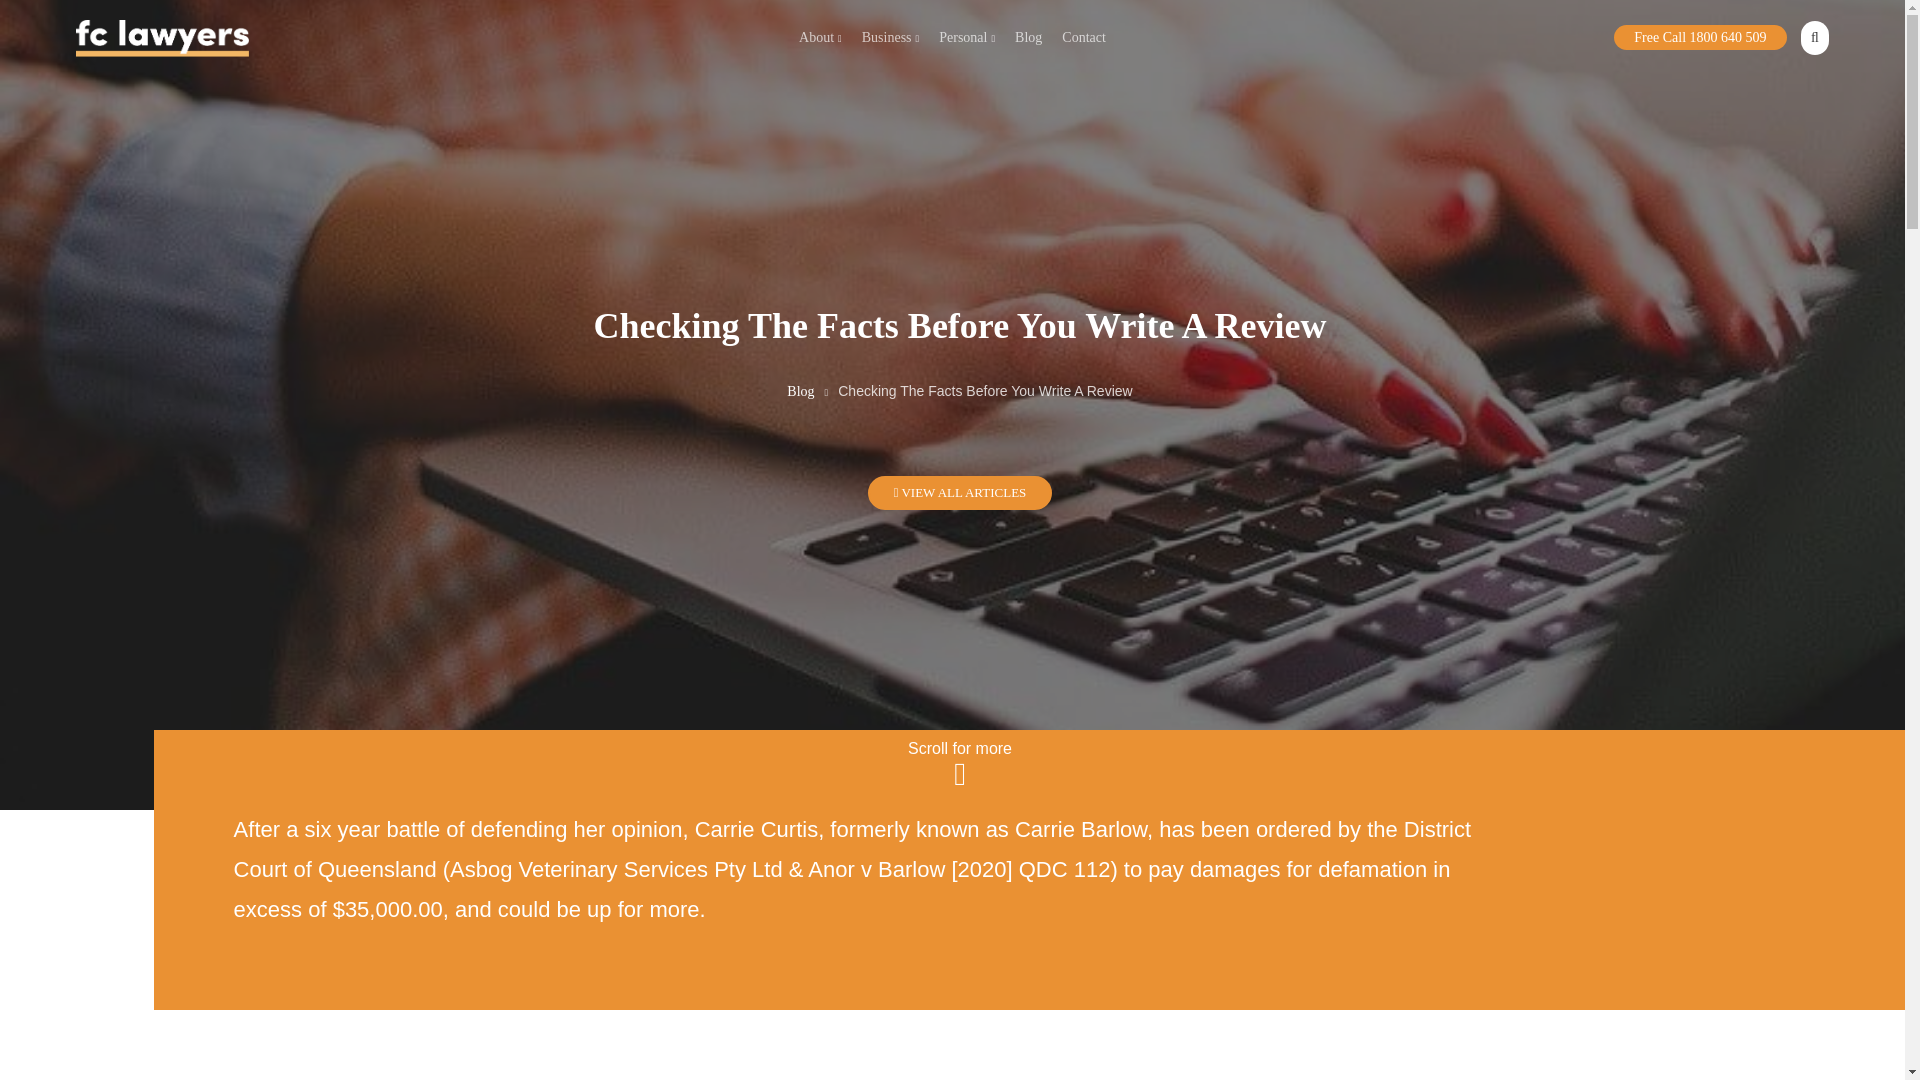 This screenshot has width=1920, height=1080. What do you see at coordinates (1700, 36) in the screenshot?
I see `Free Call 1800 640 509` at bounding box center [1700, 36].